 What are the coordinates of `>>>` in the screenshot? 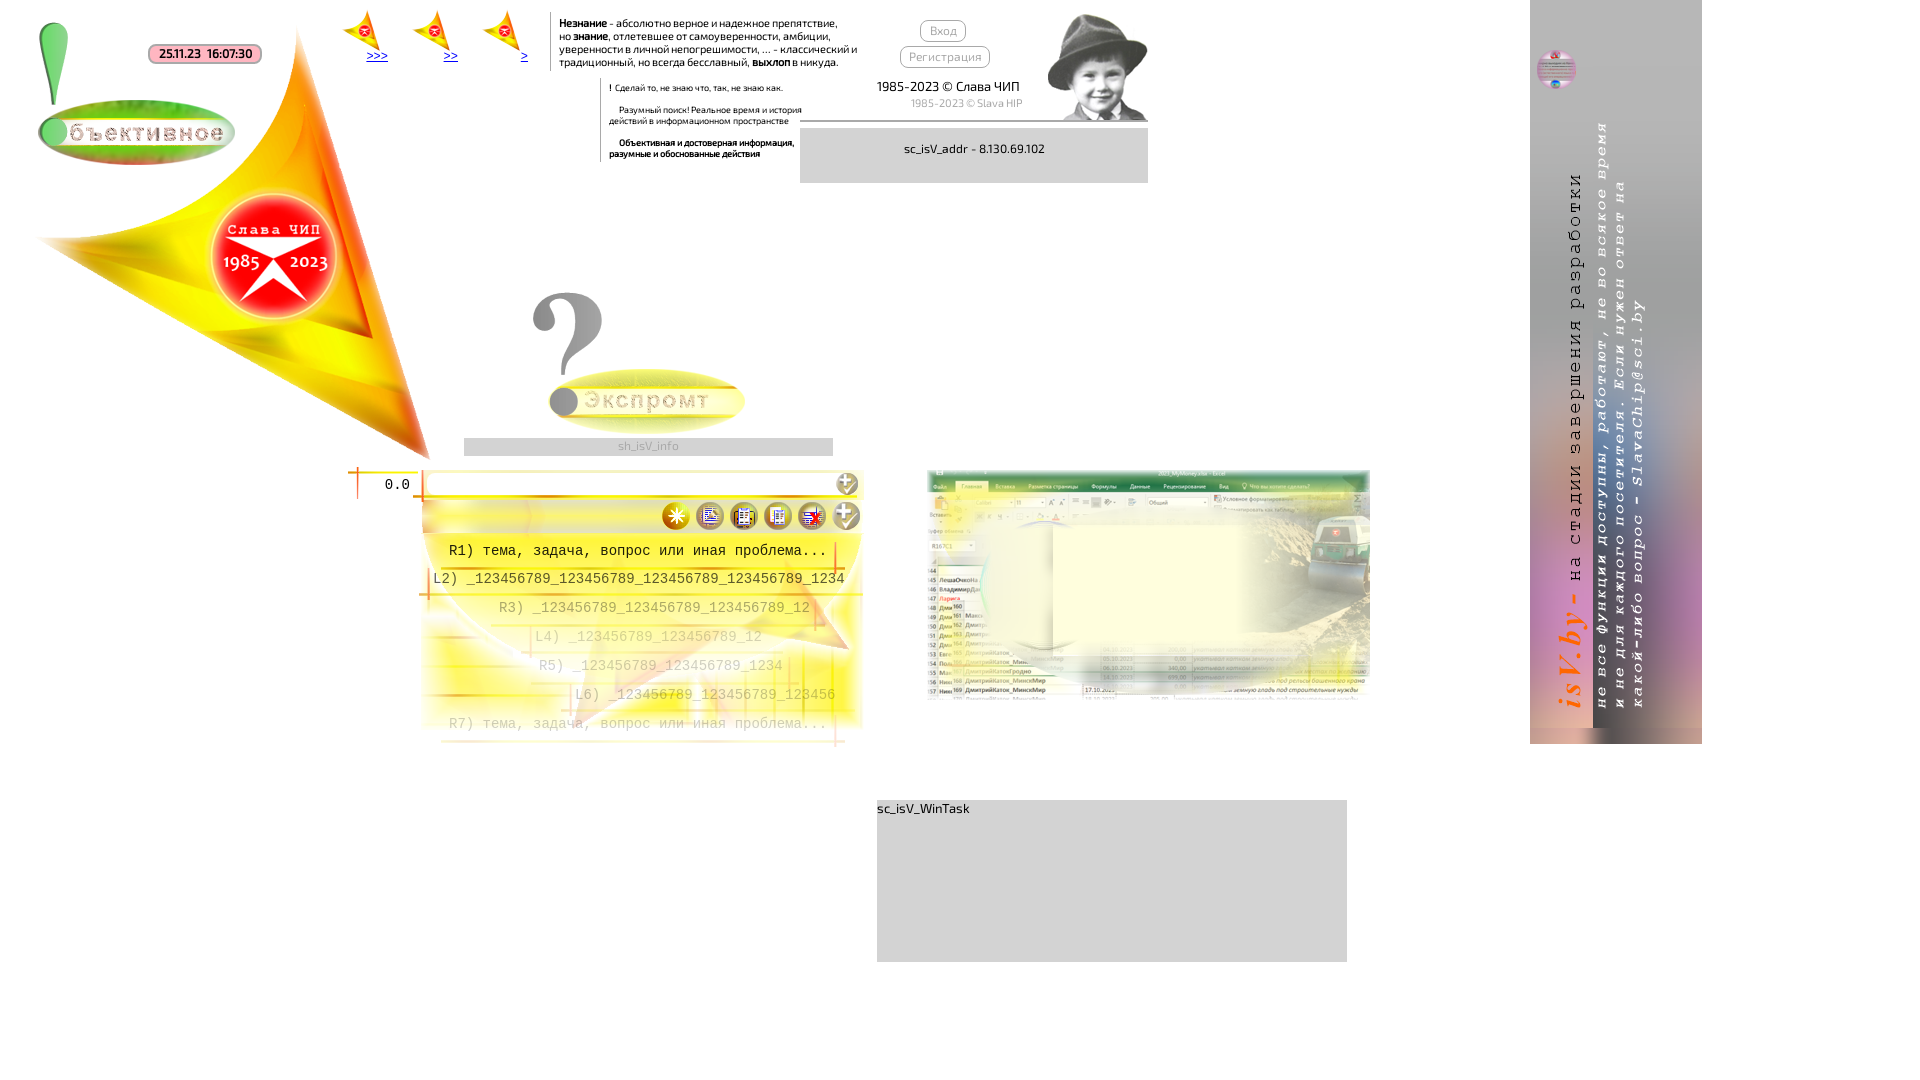 It's located at (364, 40).